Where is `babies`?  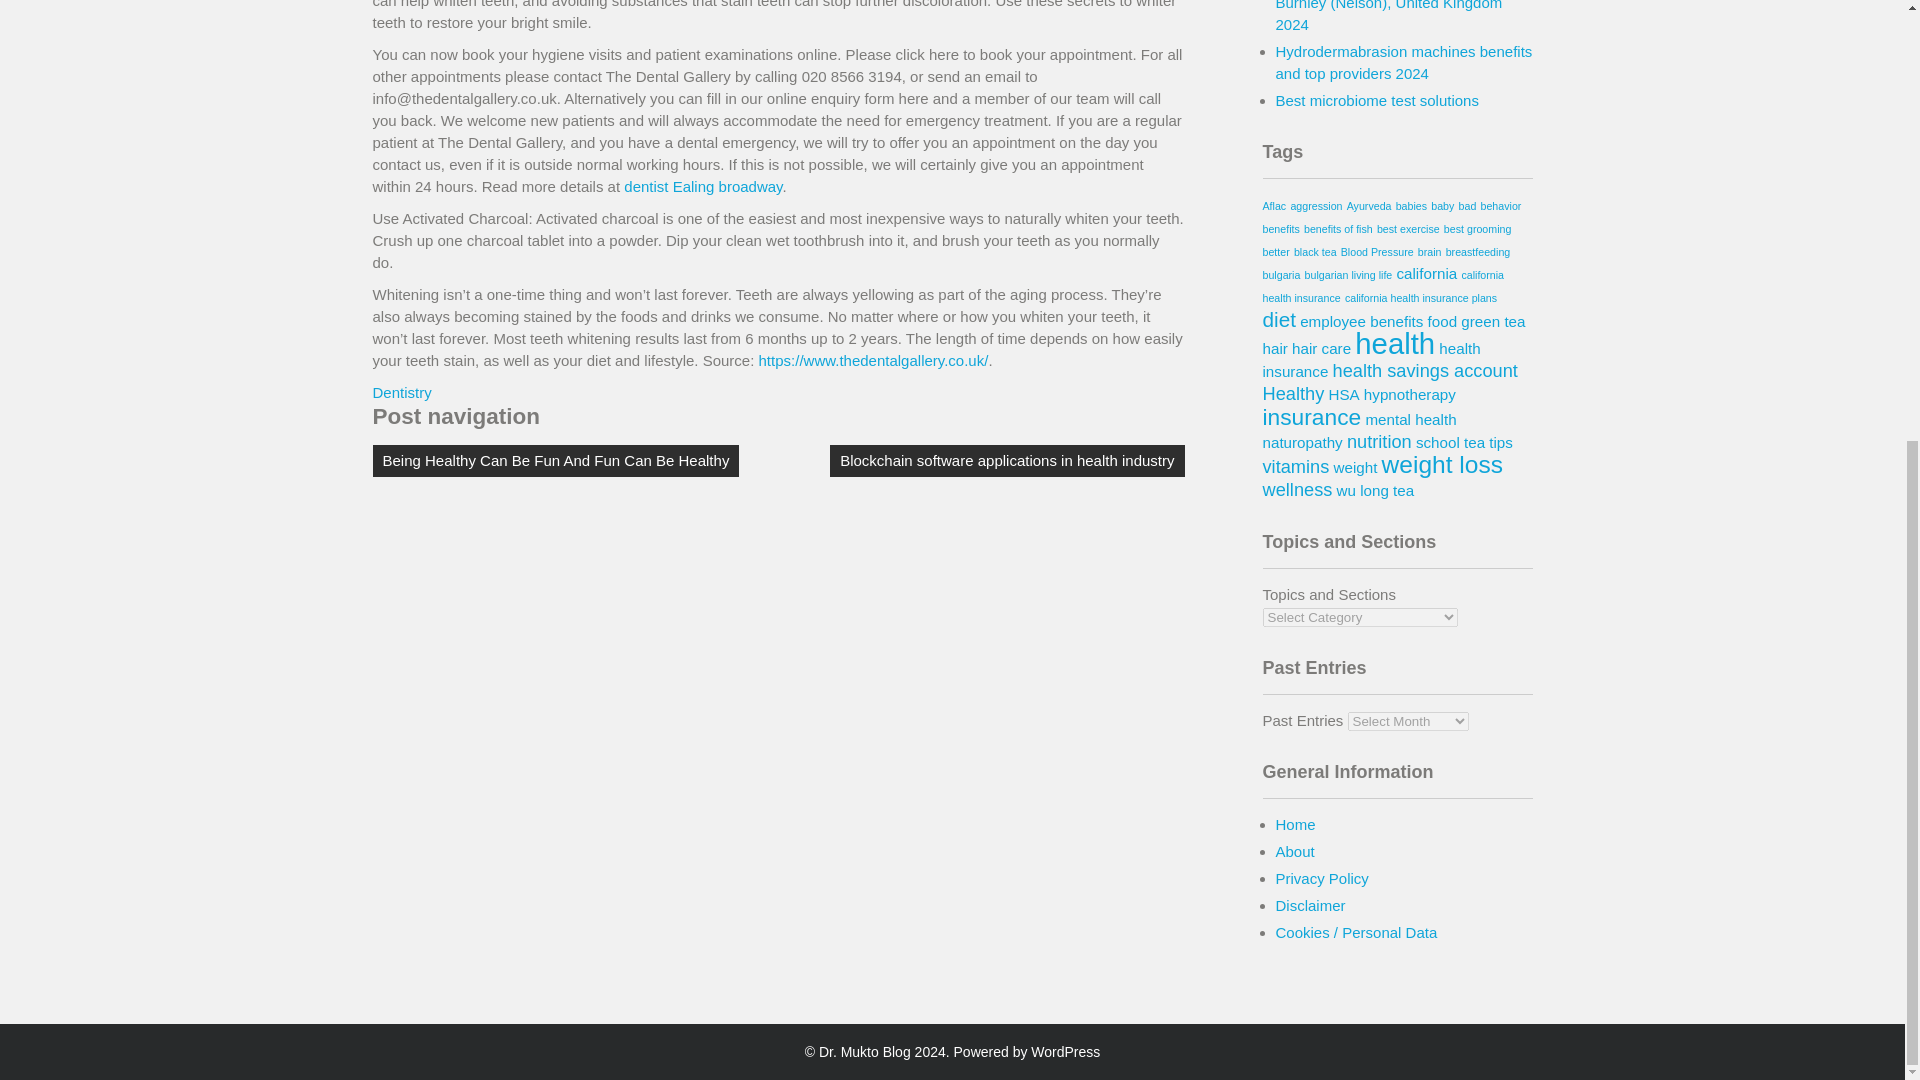 babies is located at coordinates (1410, 205).